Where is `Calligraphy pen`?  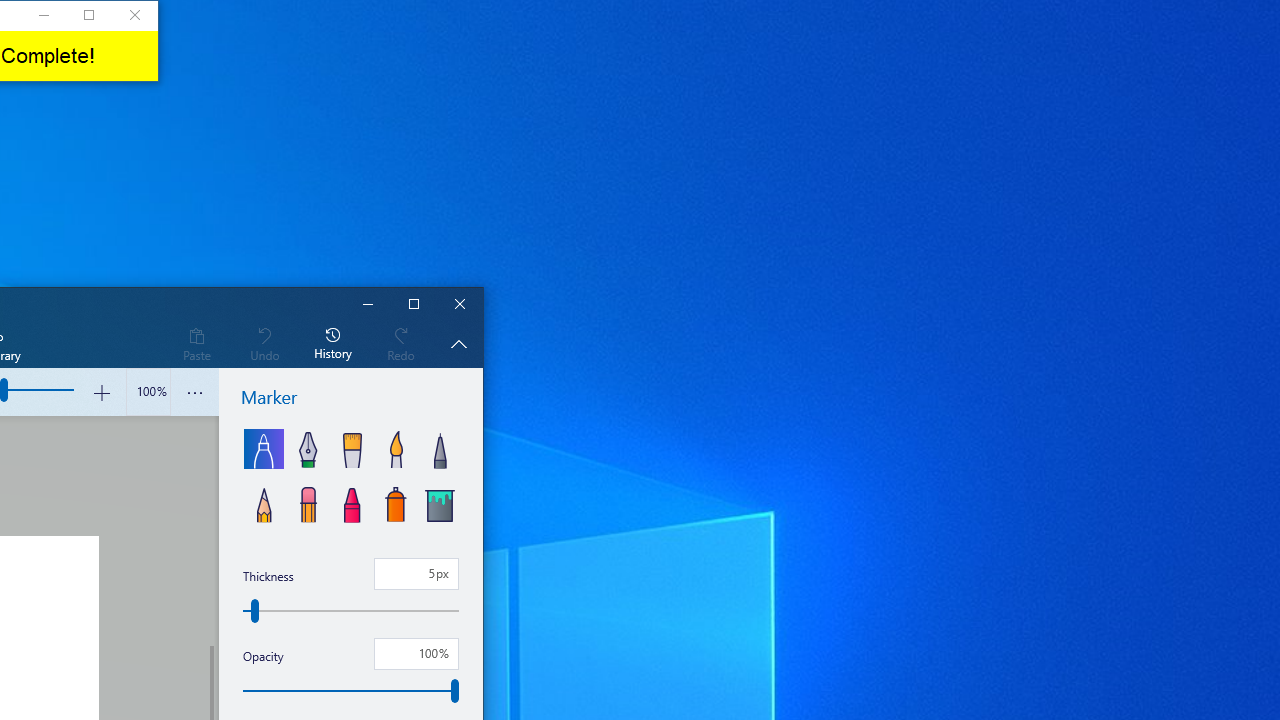 Calligraphy pen is located at coordinates (308, 448).